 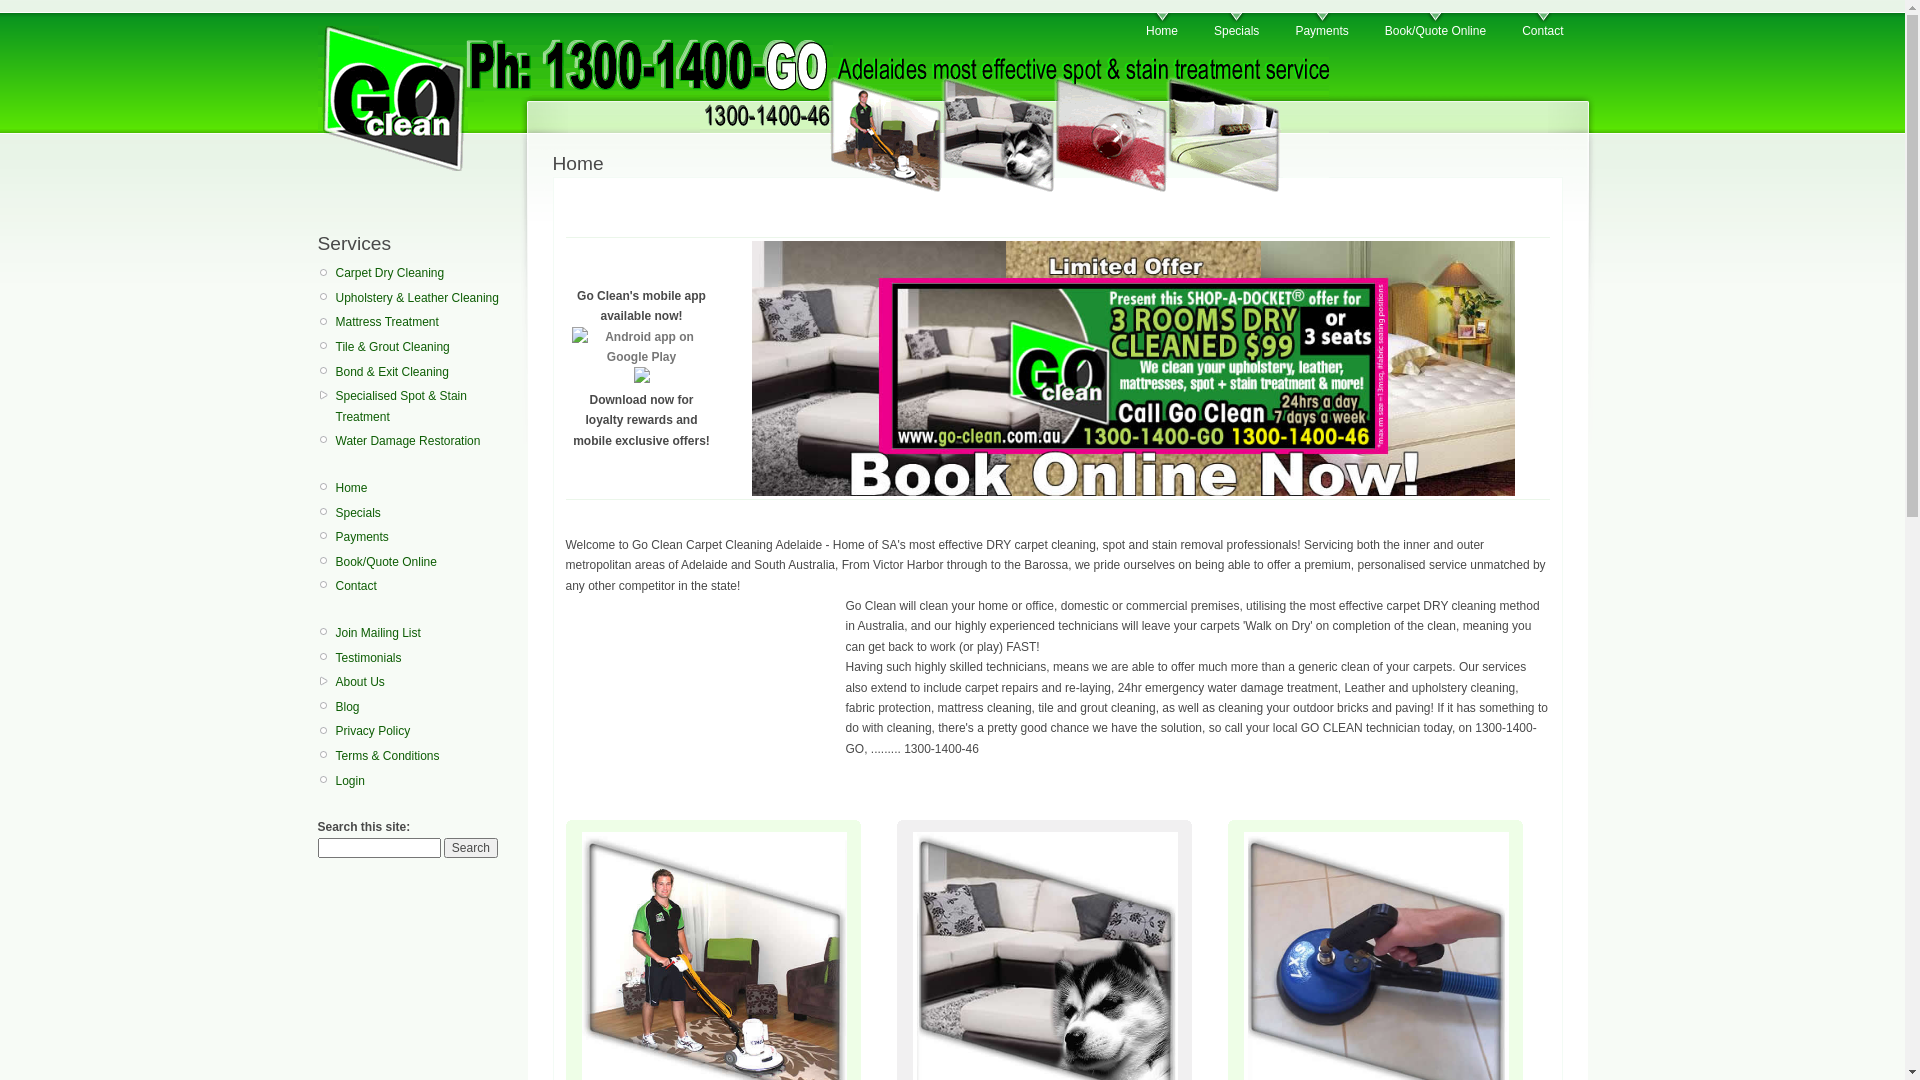 What do you see at coordinates (424, 406) in the screenshot?
I see `Specialised Spot & Stain Treatment` at bounding box center [424, 406].